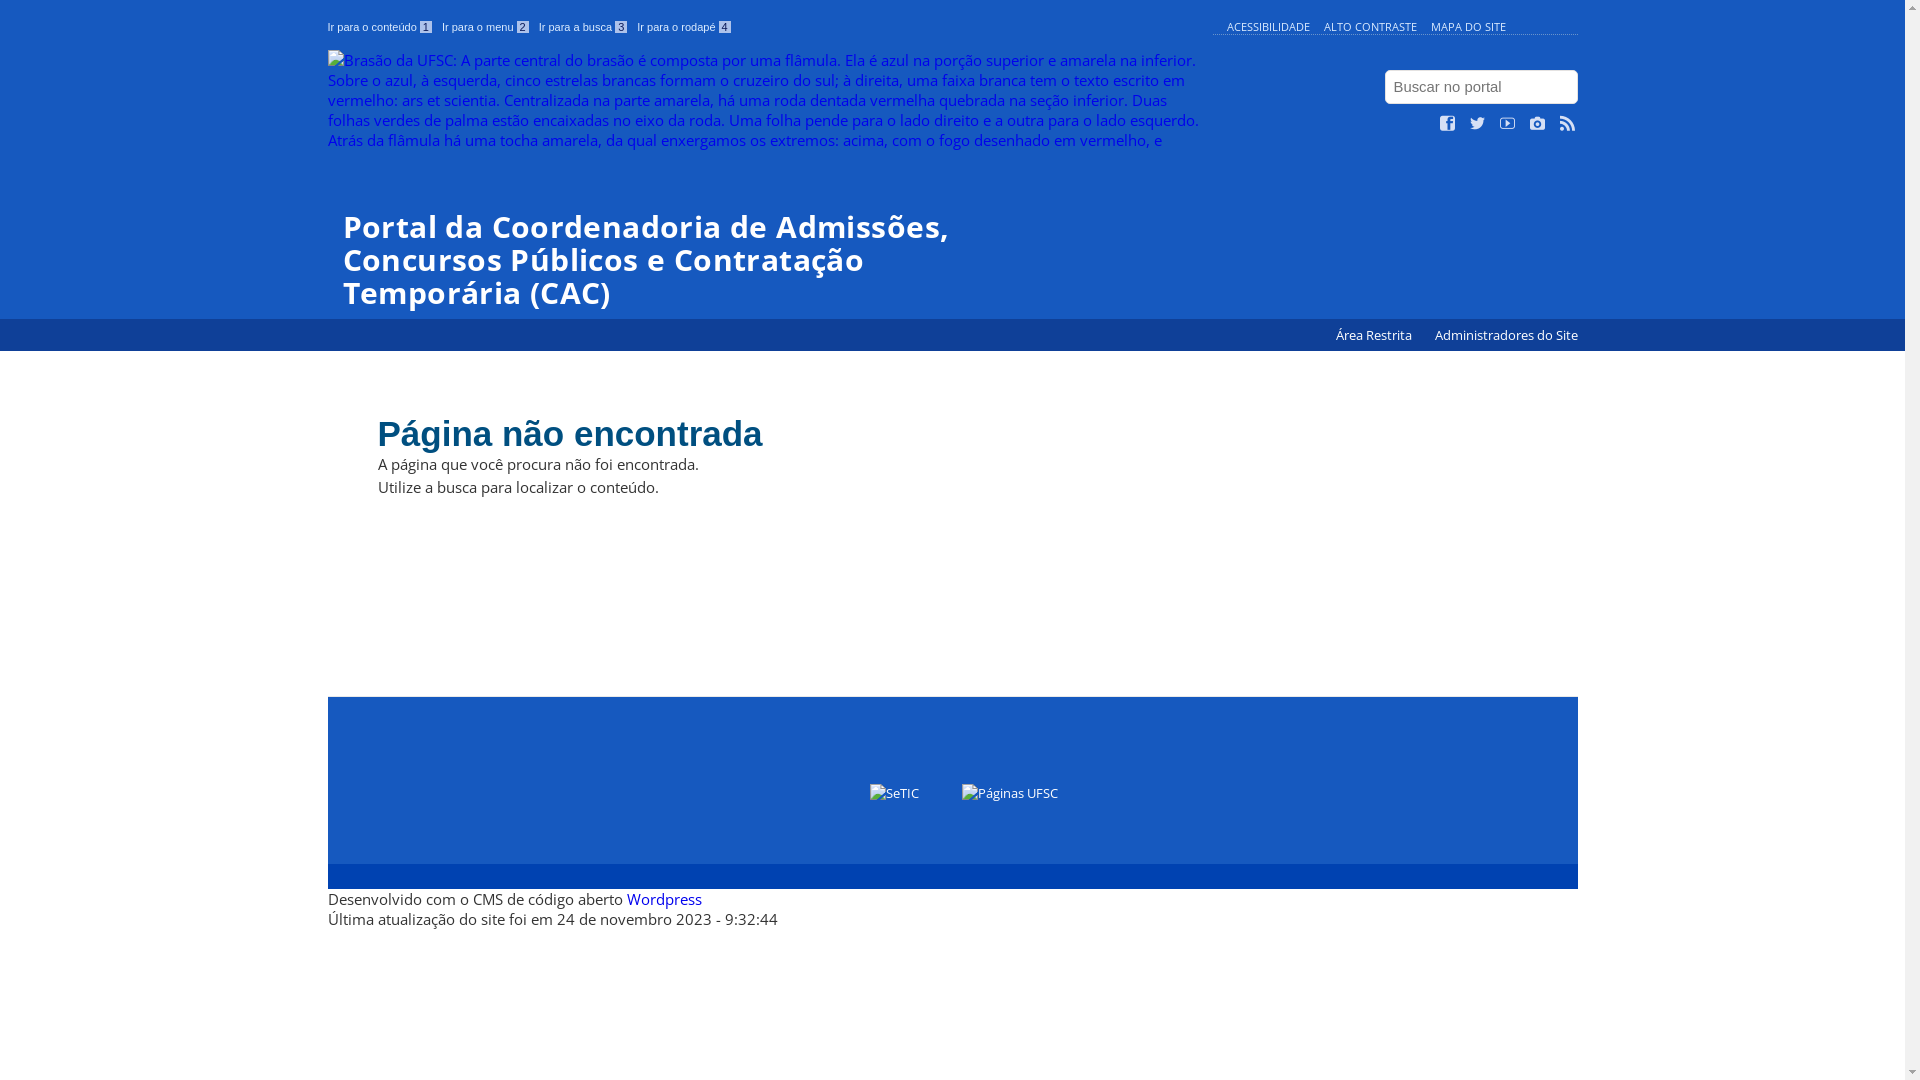 Image resolution: width=1920 pixels, height=1080 pixels. Describe the element at coordinates (486, 27) in the screenshot. I see `Ir para o menu 2` at that location.